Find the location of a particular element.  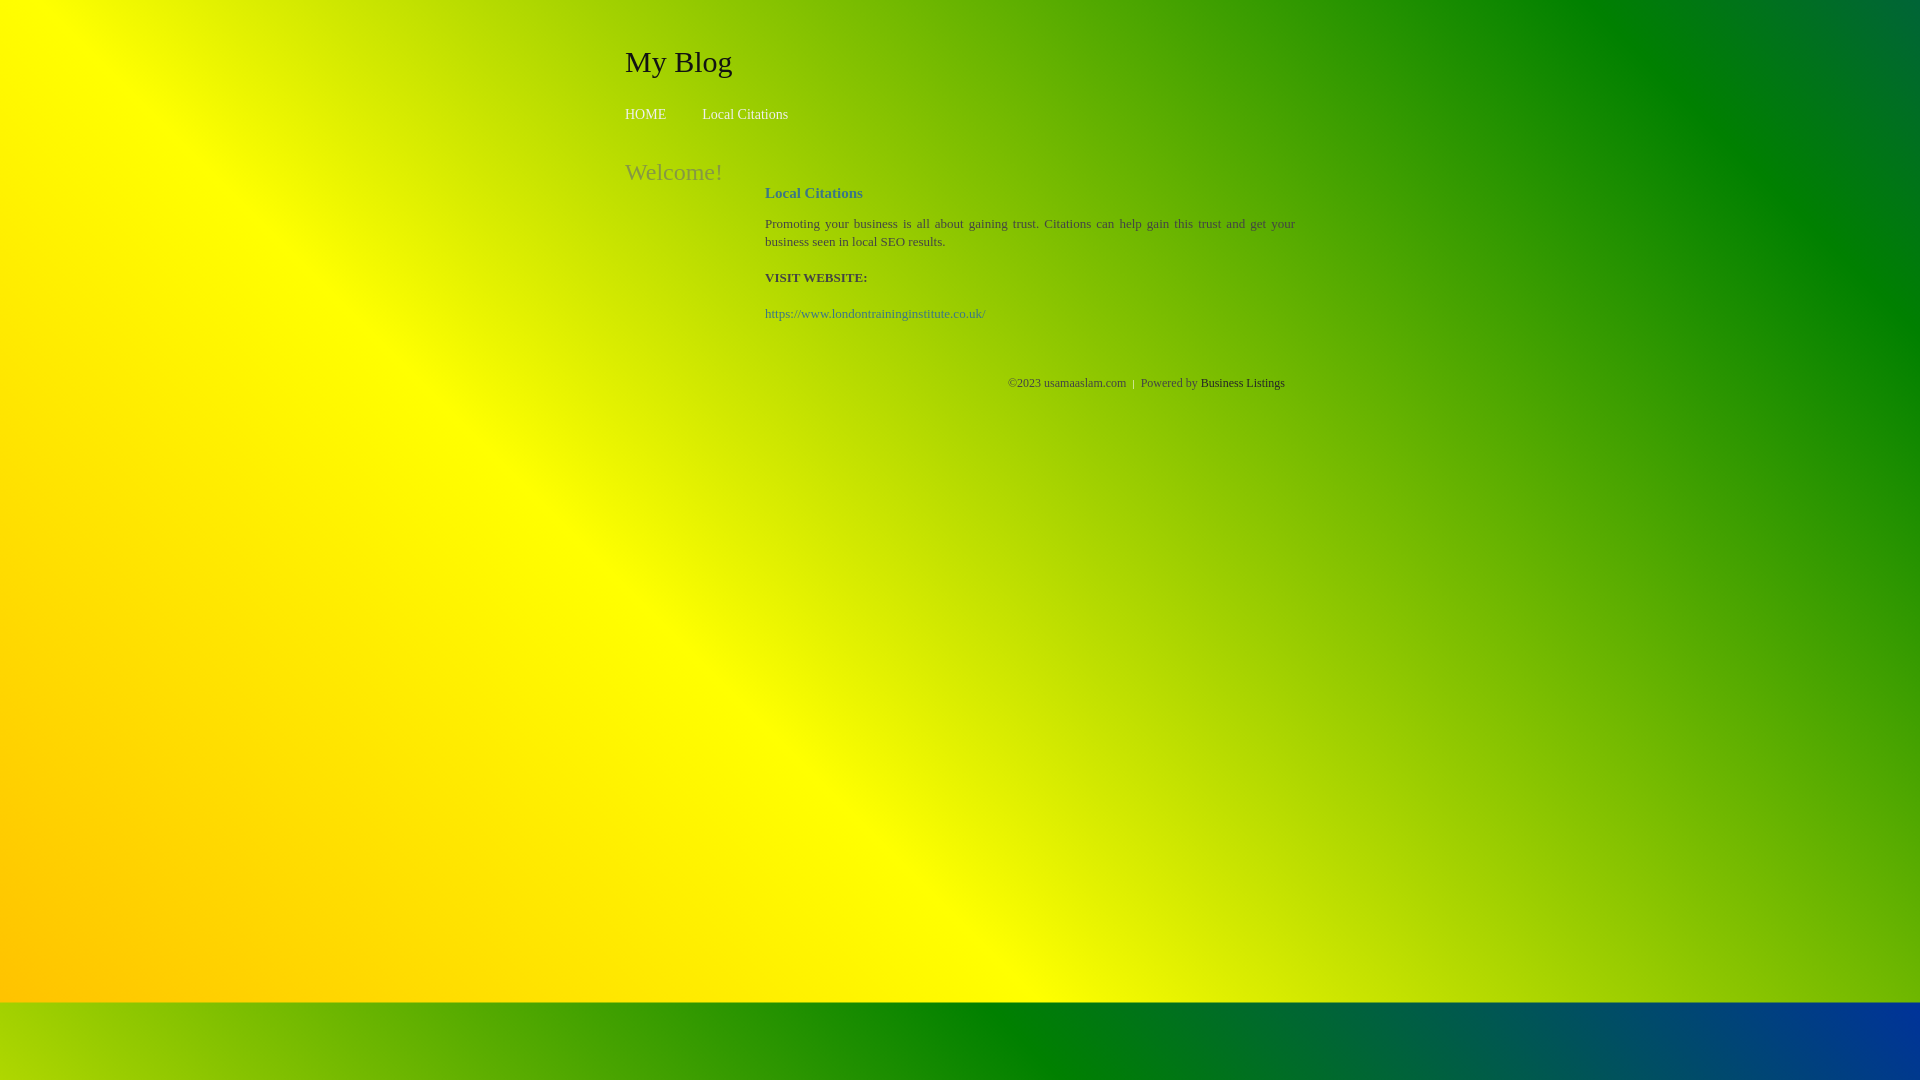

My Blog is located at coordinates (679, 61).